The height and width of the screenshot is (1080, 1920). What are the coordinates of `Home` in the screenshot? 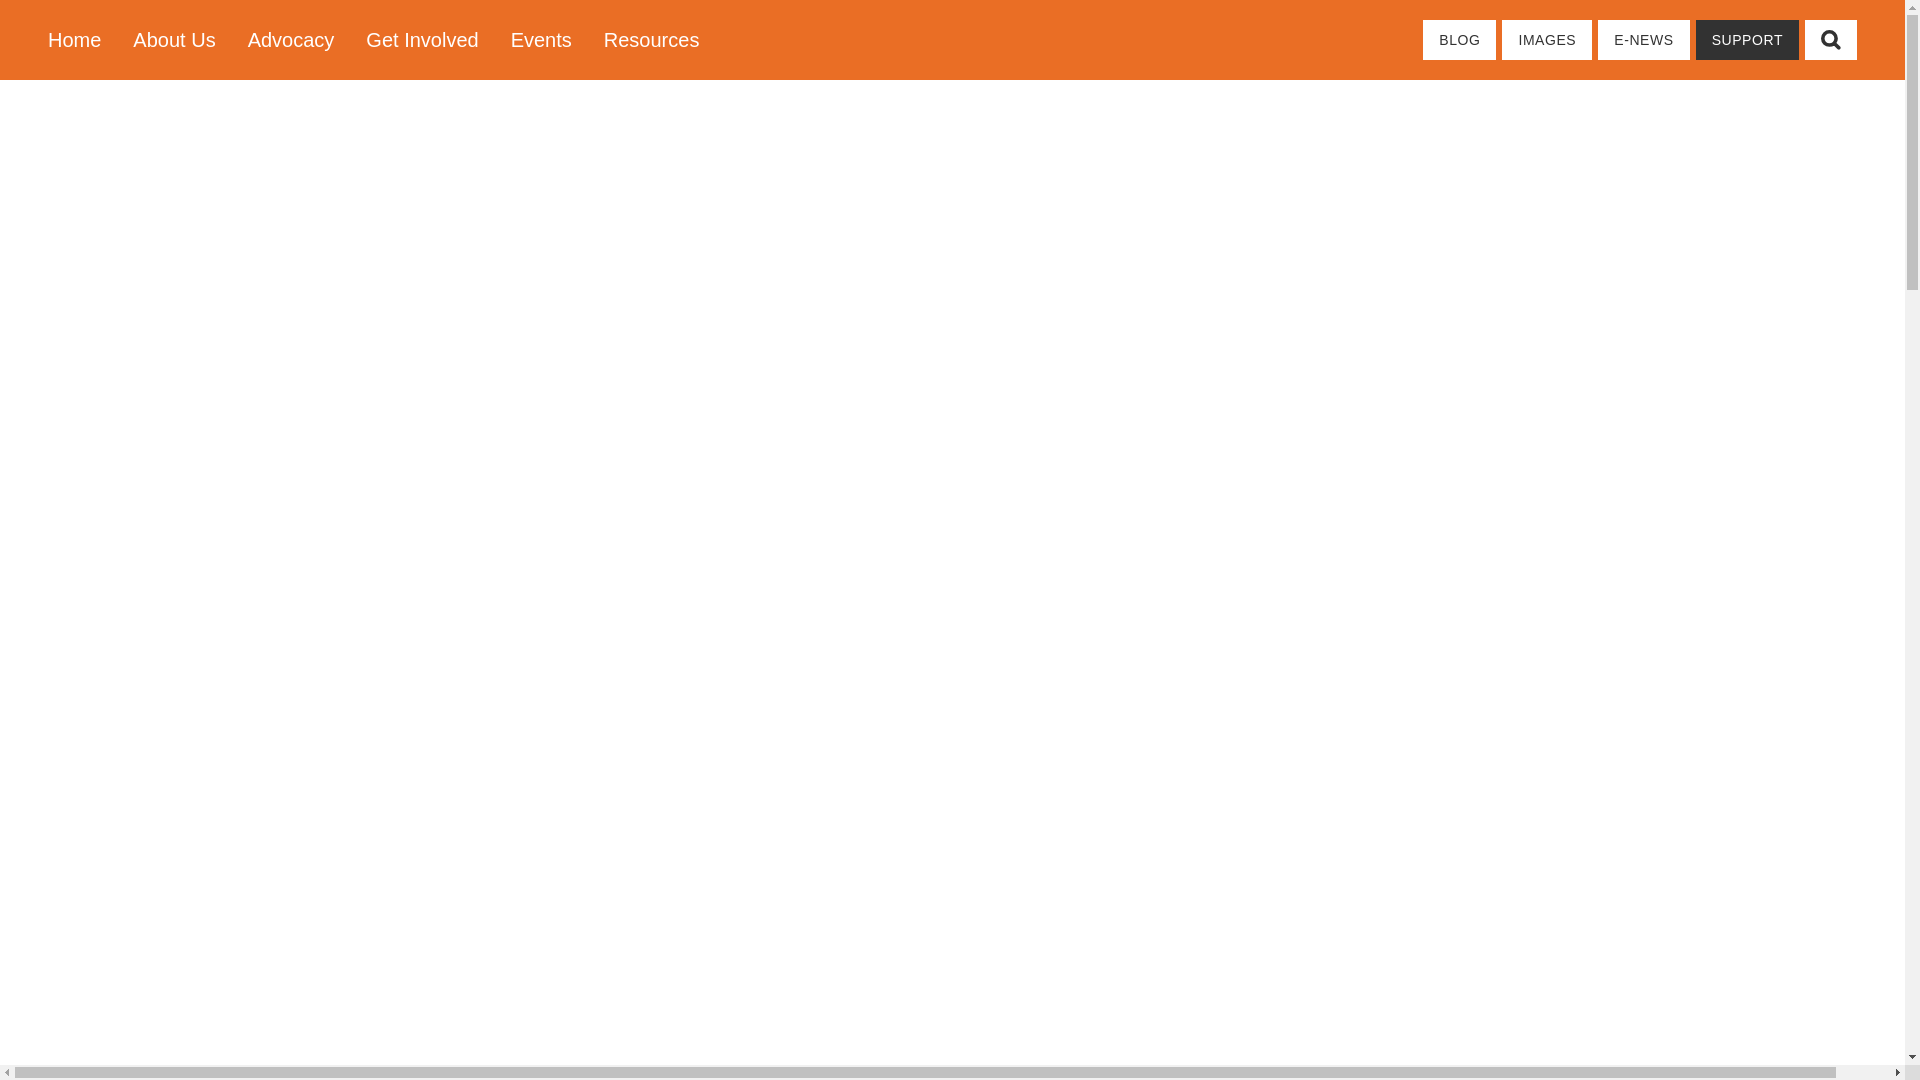 It's located at (82, 40).